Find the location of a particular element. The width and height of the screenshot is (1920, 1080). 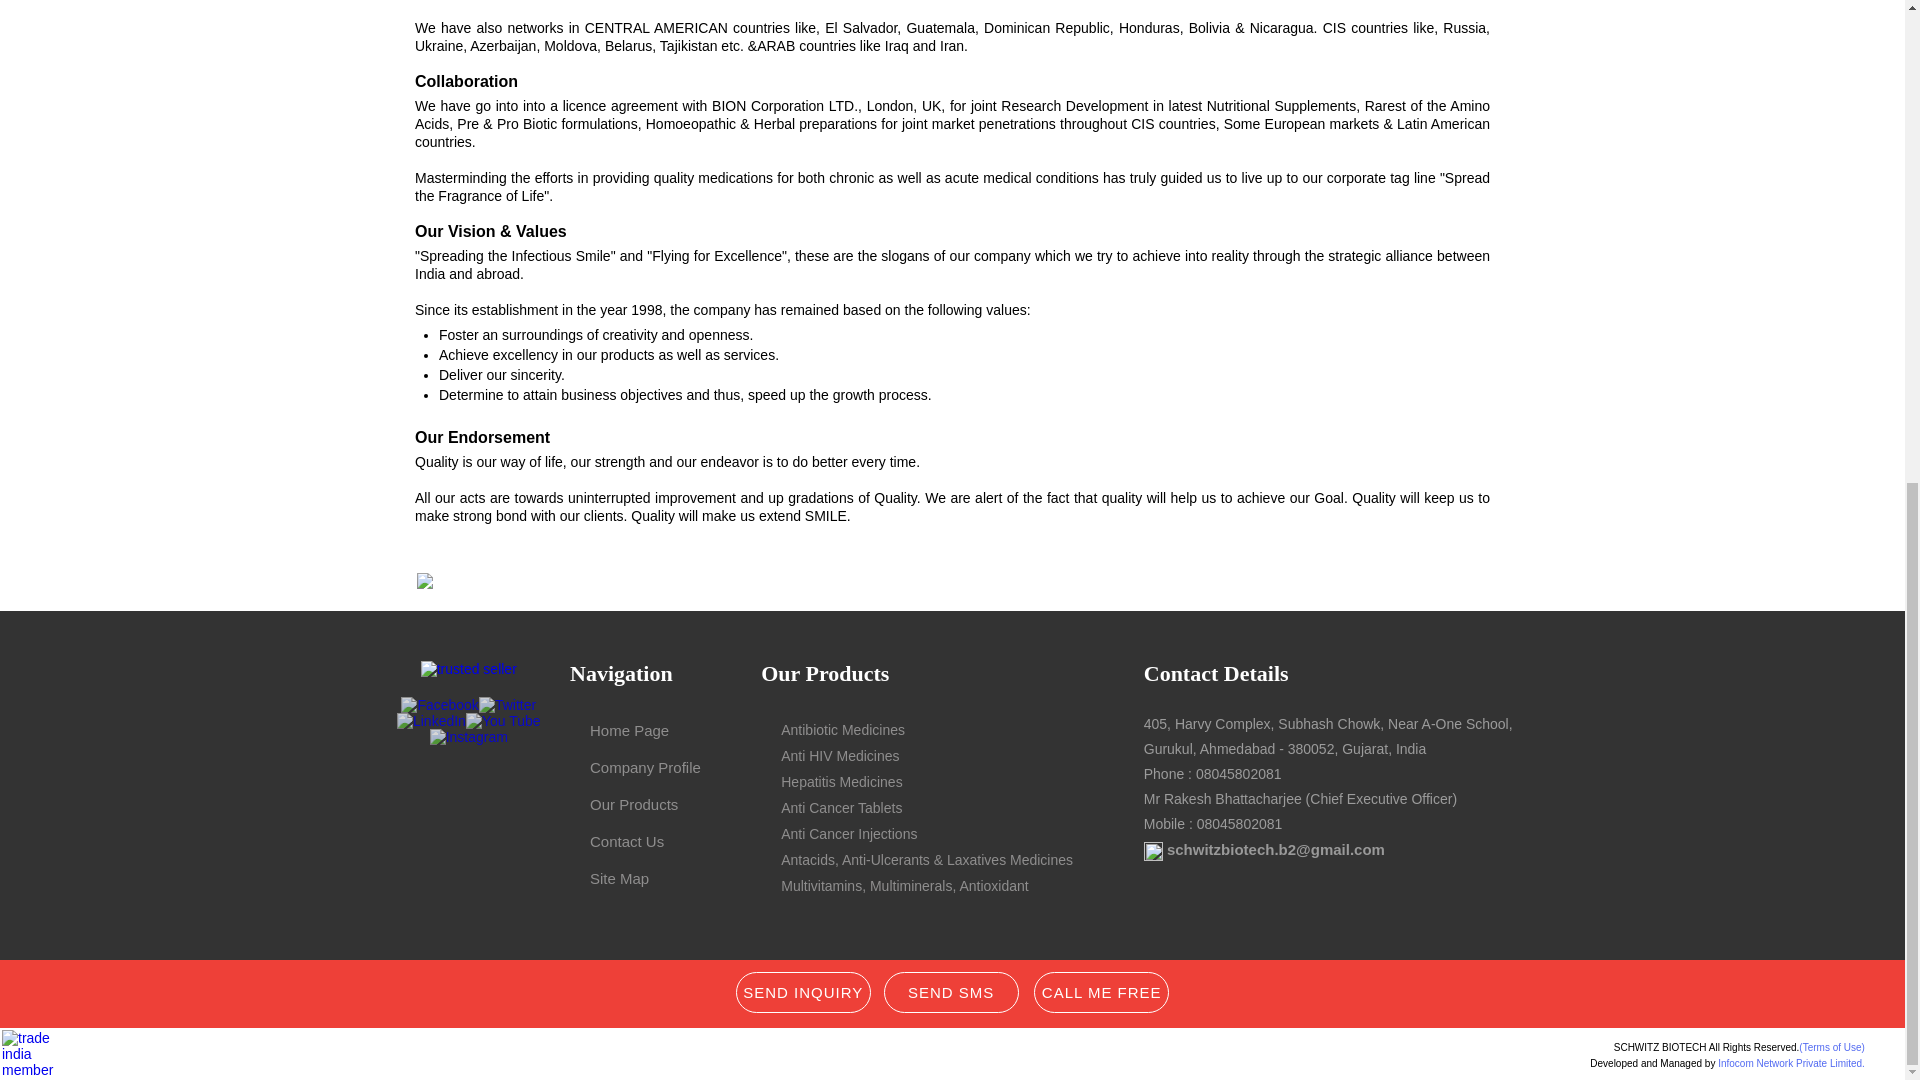

Accepts only Export Inquiries is located at coordinates (1154, 851).